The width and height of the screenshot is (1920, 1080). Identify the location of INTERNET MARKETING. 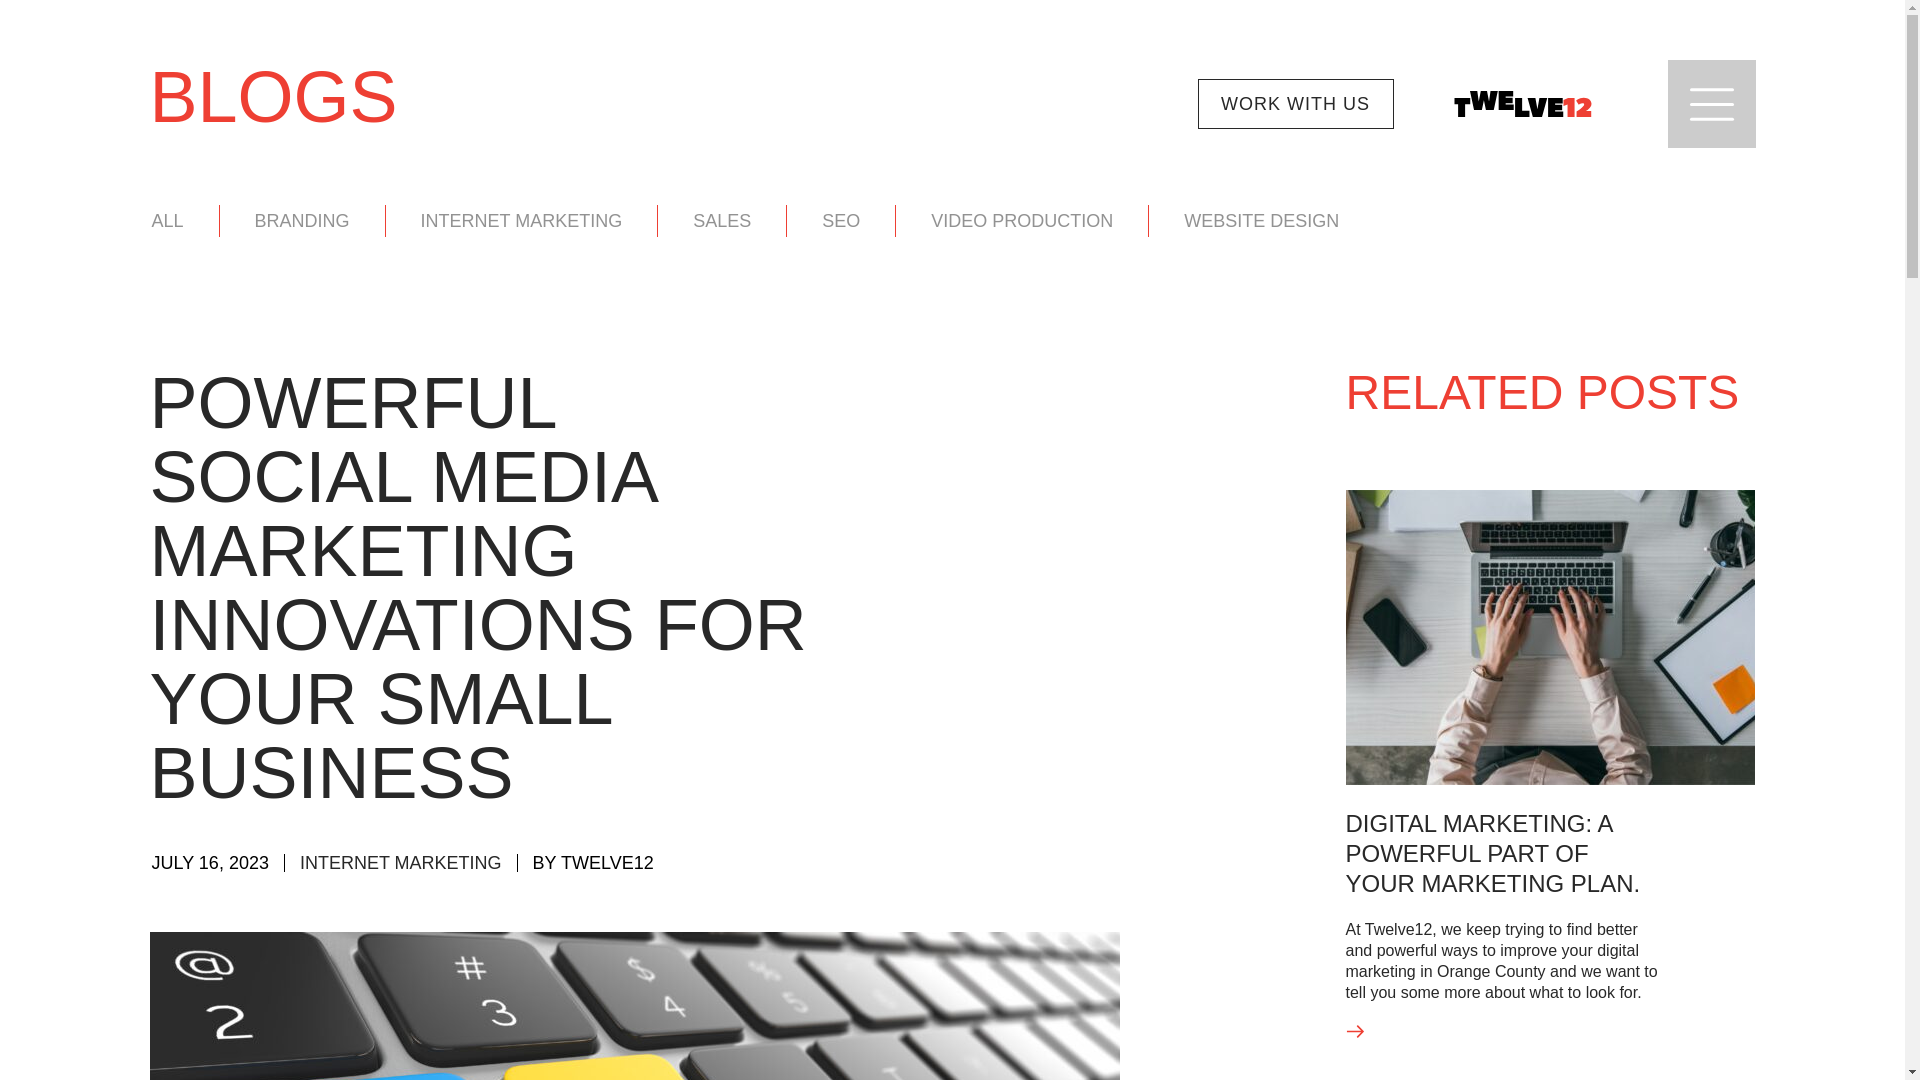
(521, 220).